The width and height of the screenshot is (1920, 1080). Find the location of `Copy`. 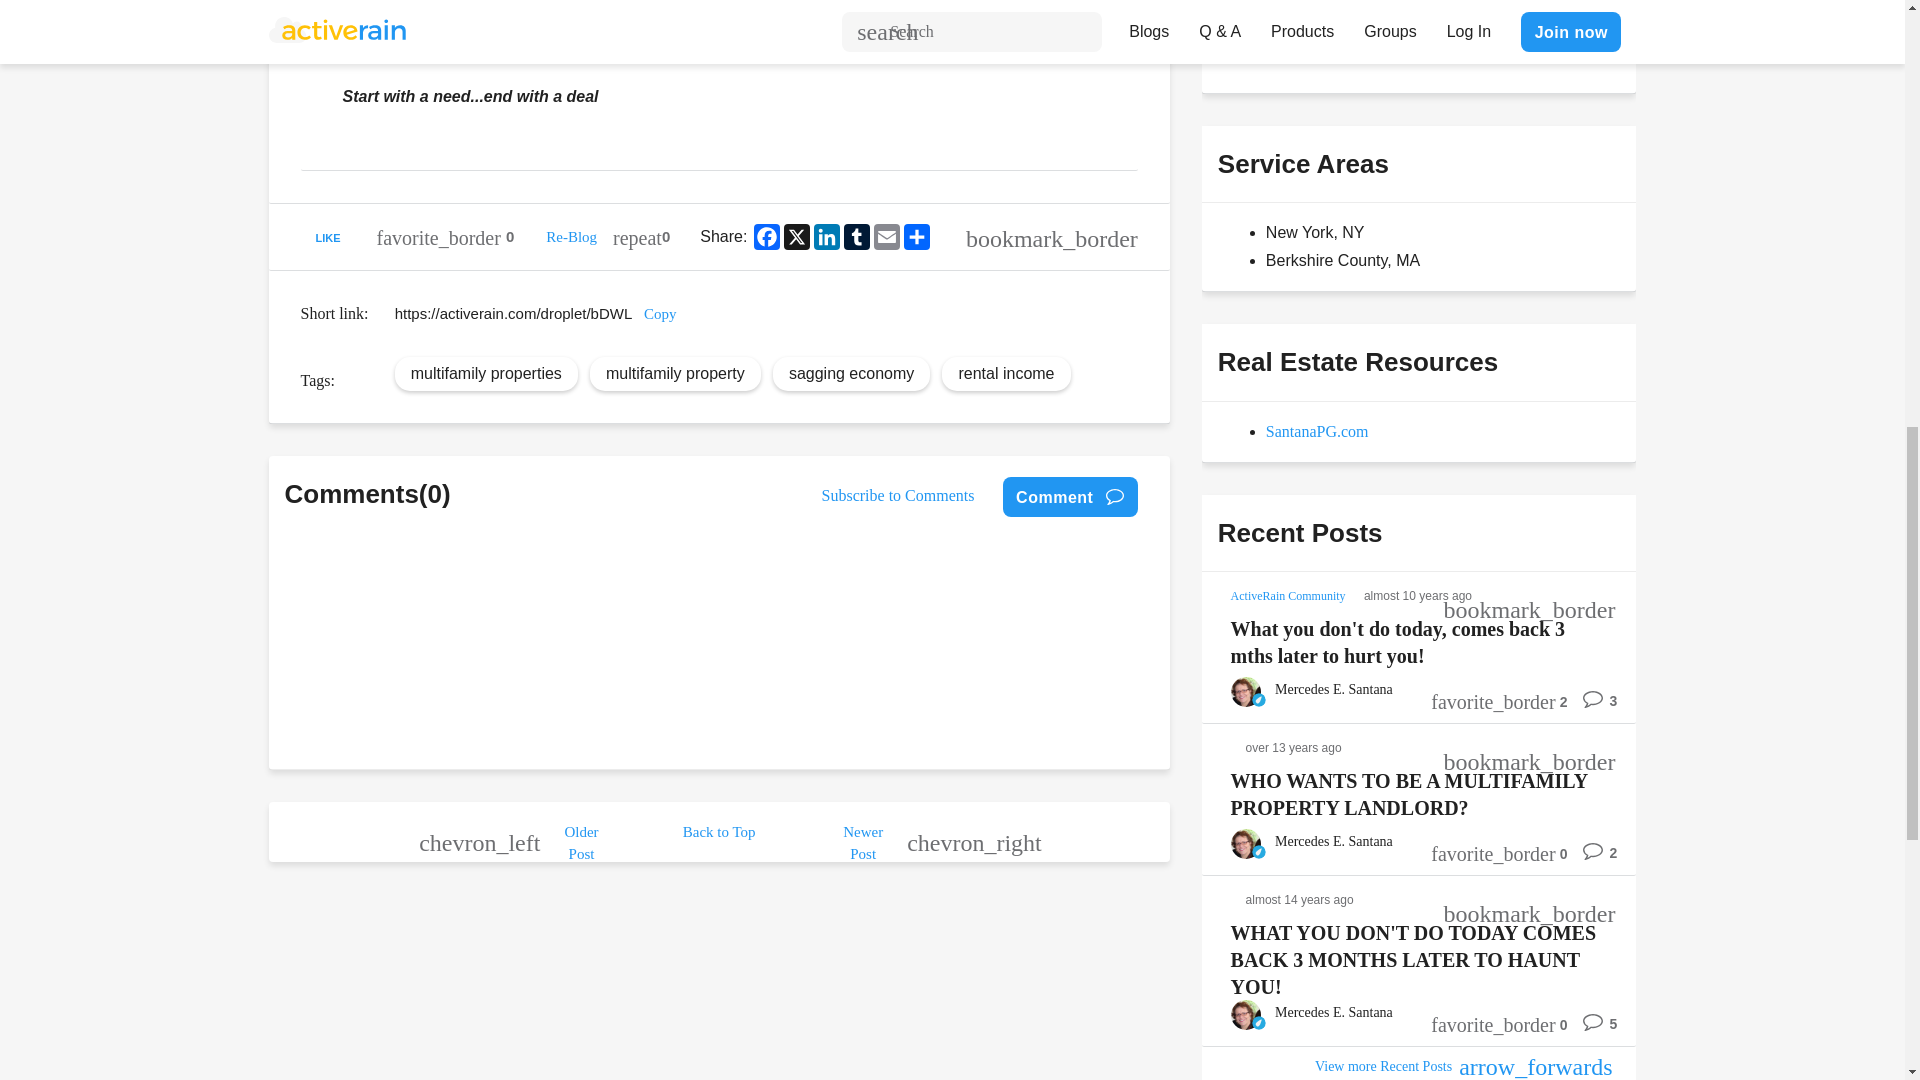

Copy is located at coordinates (660, 313).